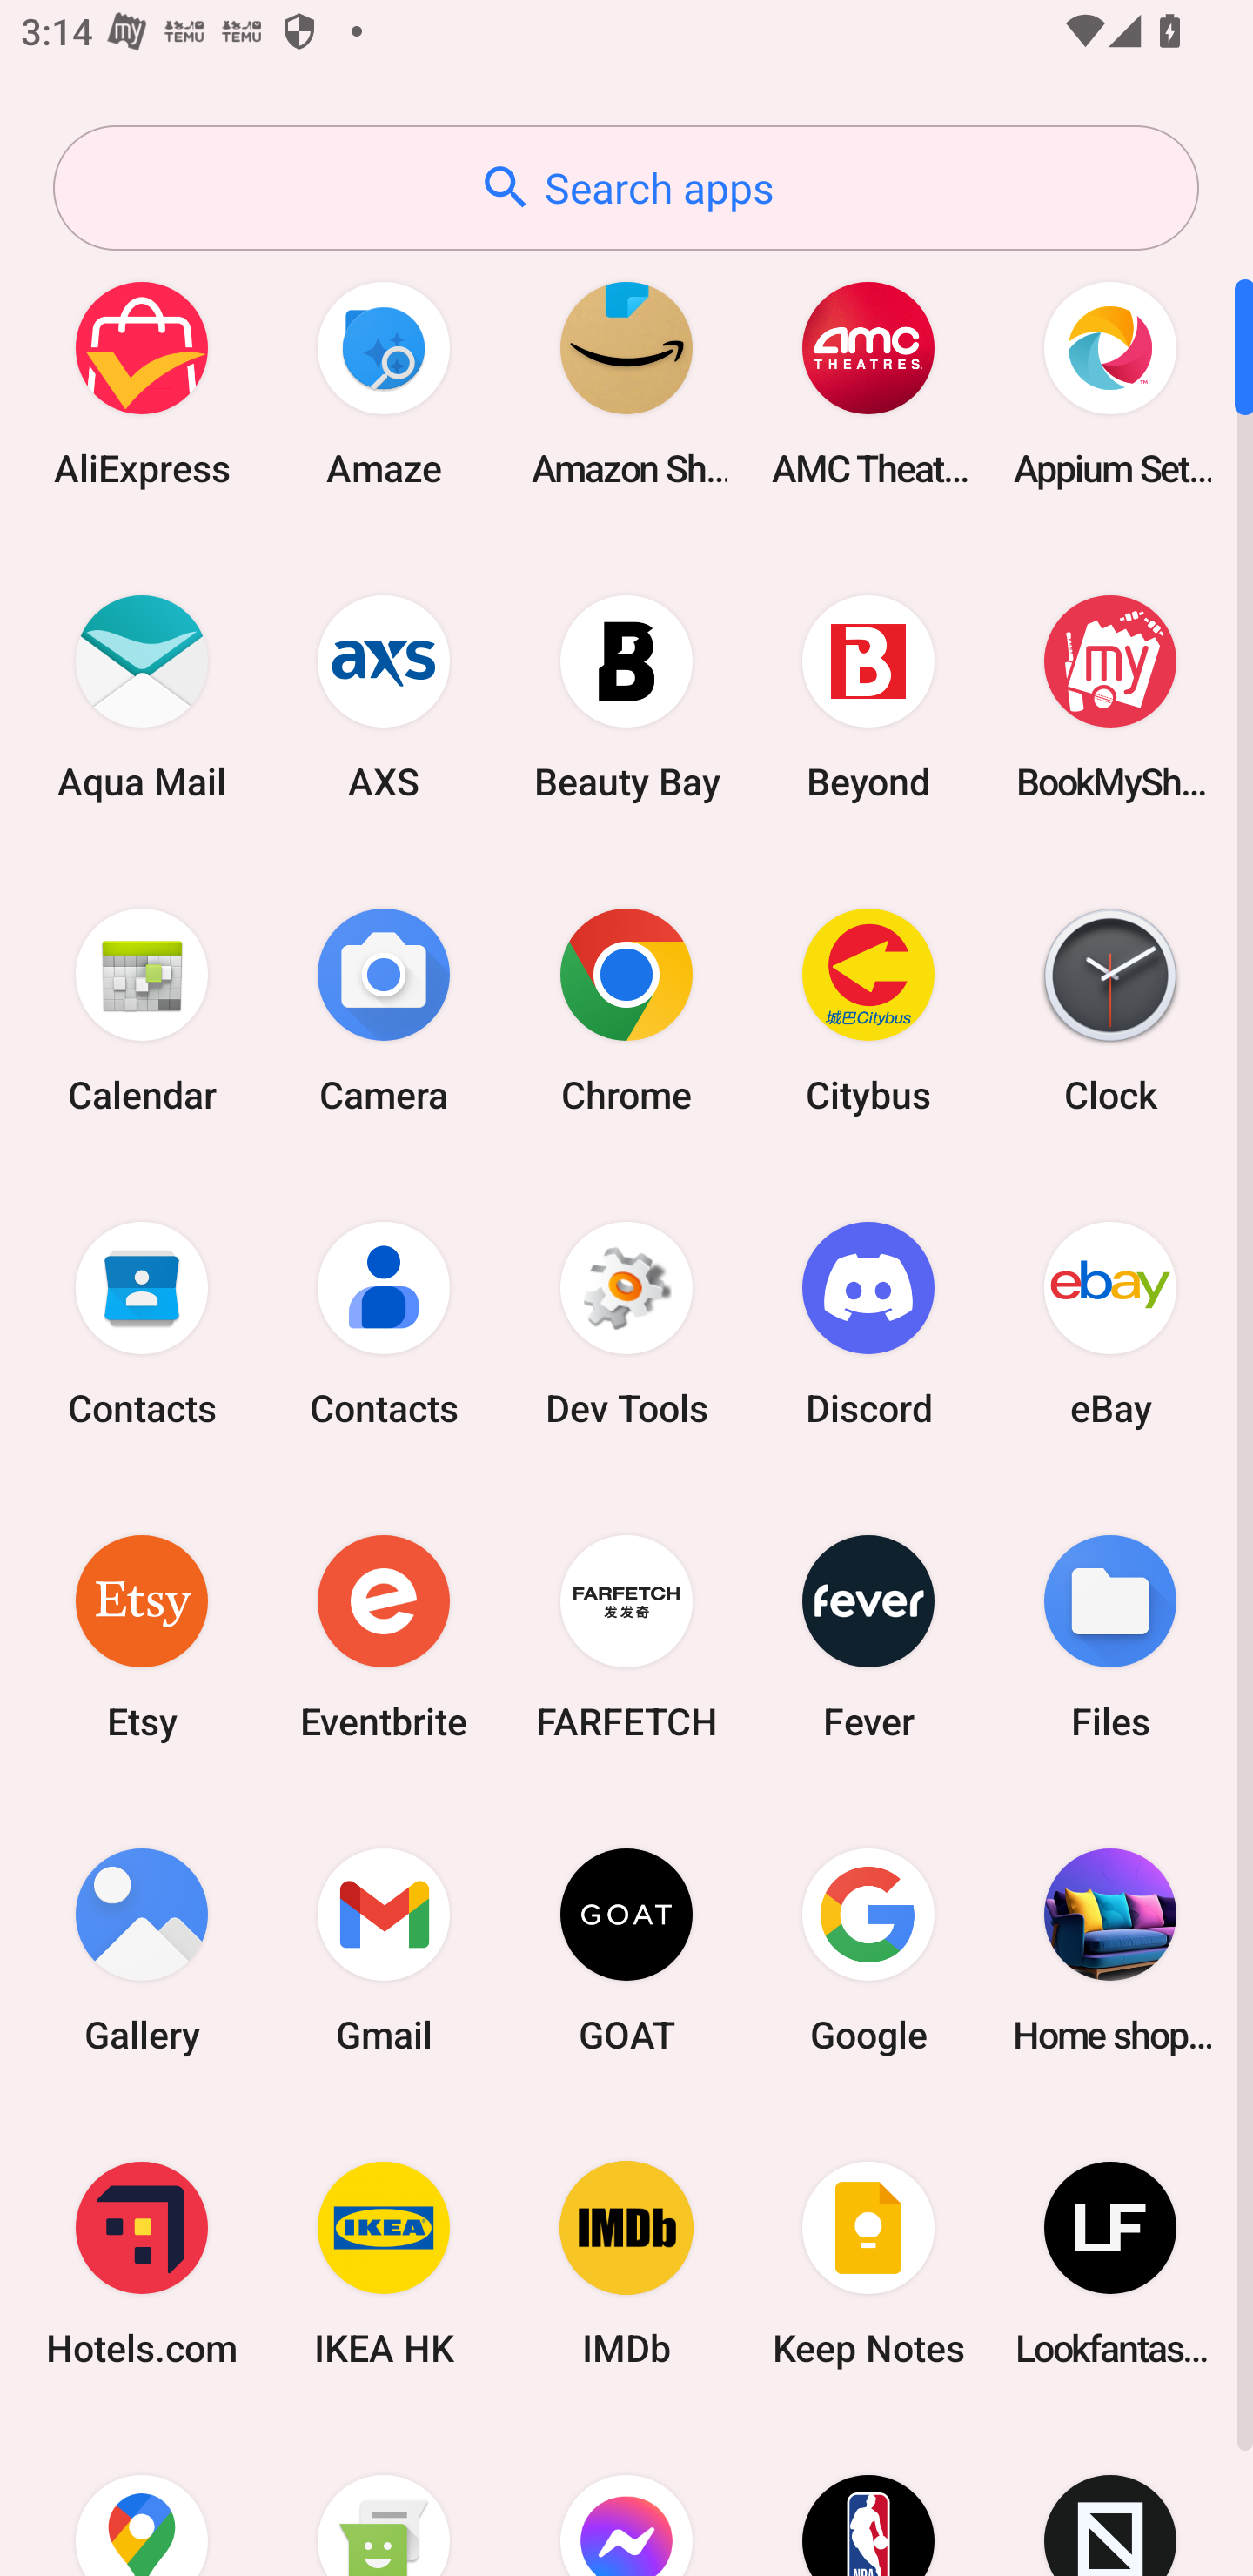  What do you see at coordinates (626, 188) in the screenshot?
I see `  Search apps` at bounding box center [626, 188].